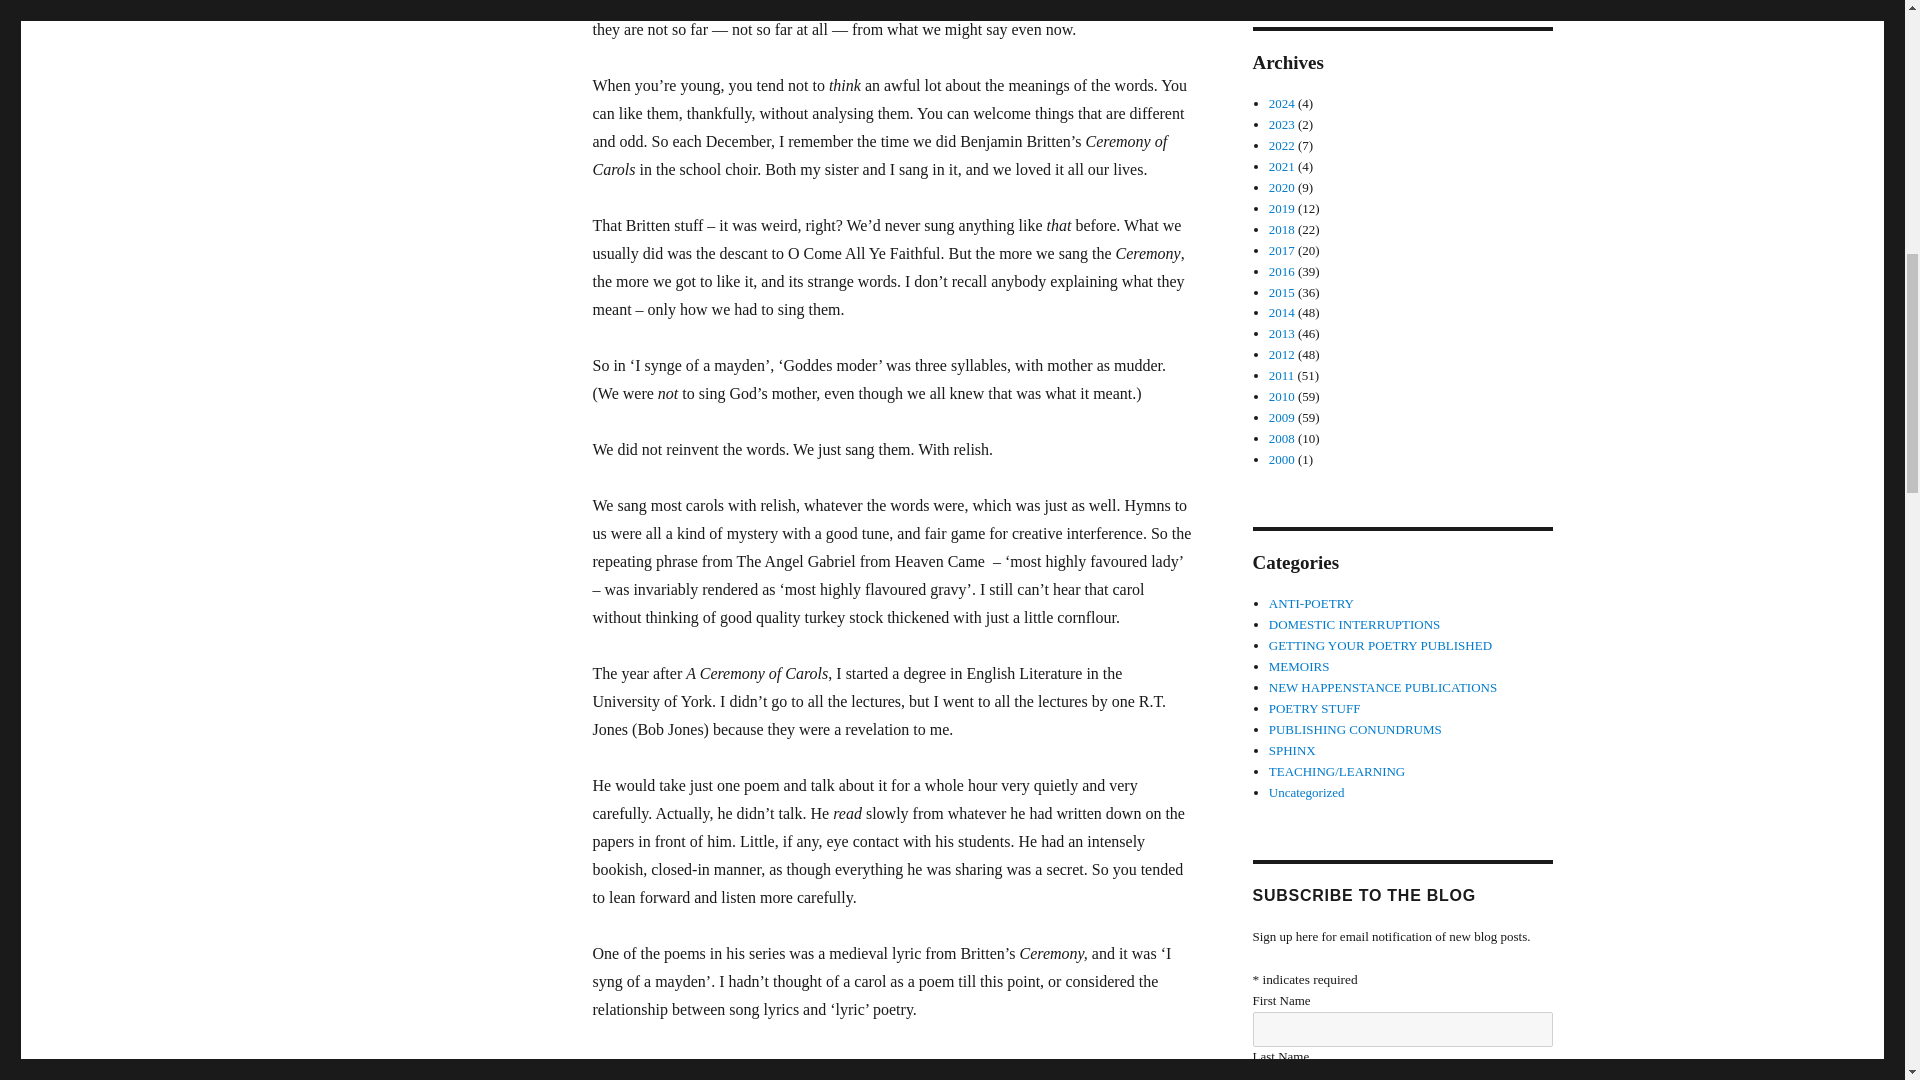 This screenshot has height=1080, width=1920. I want to click on 2018, so click(1282, 229).